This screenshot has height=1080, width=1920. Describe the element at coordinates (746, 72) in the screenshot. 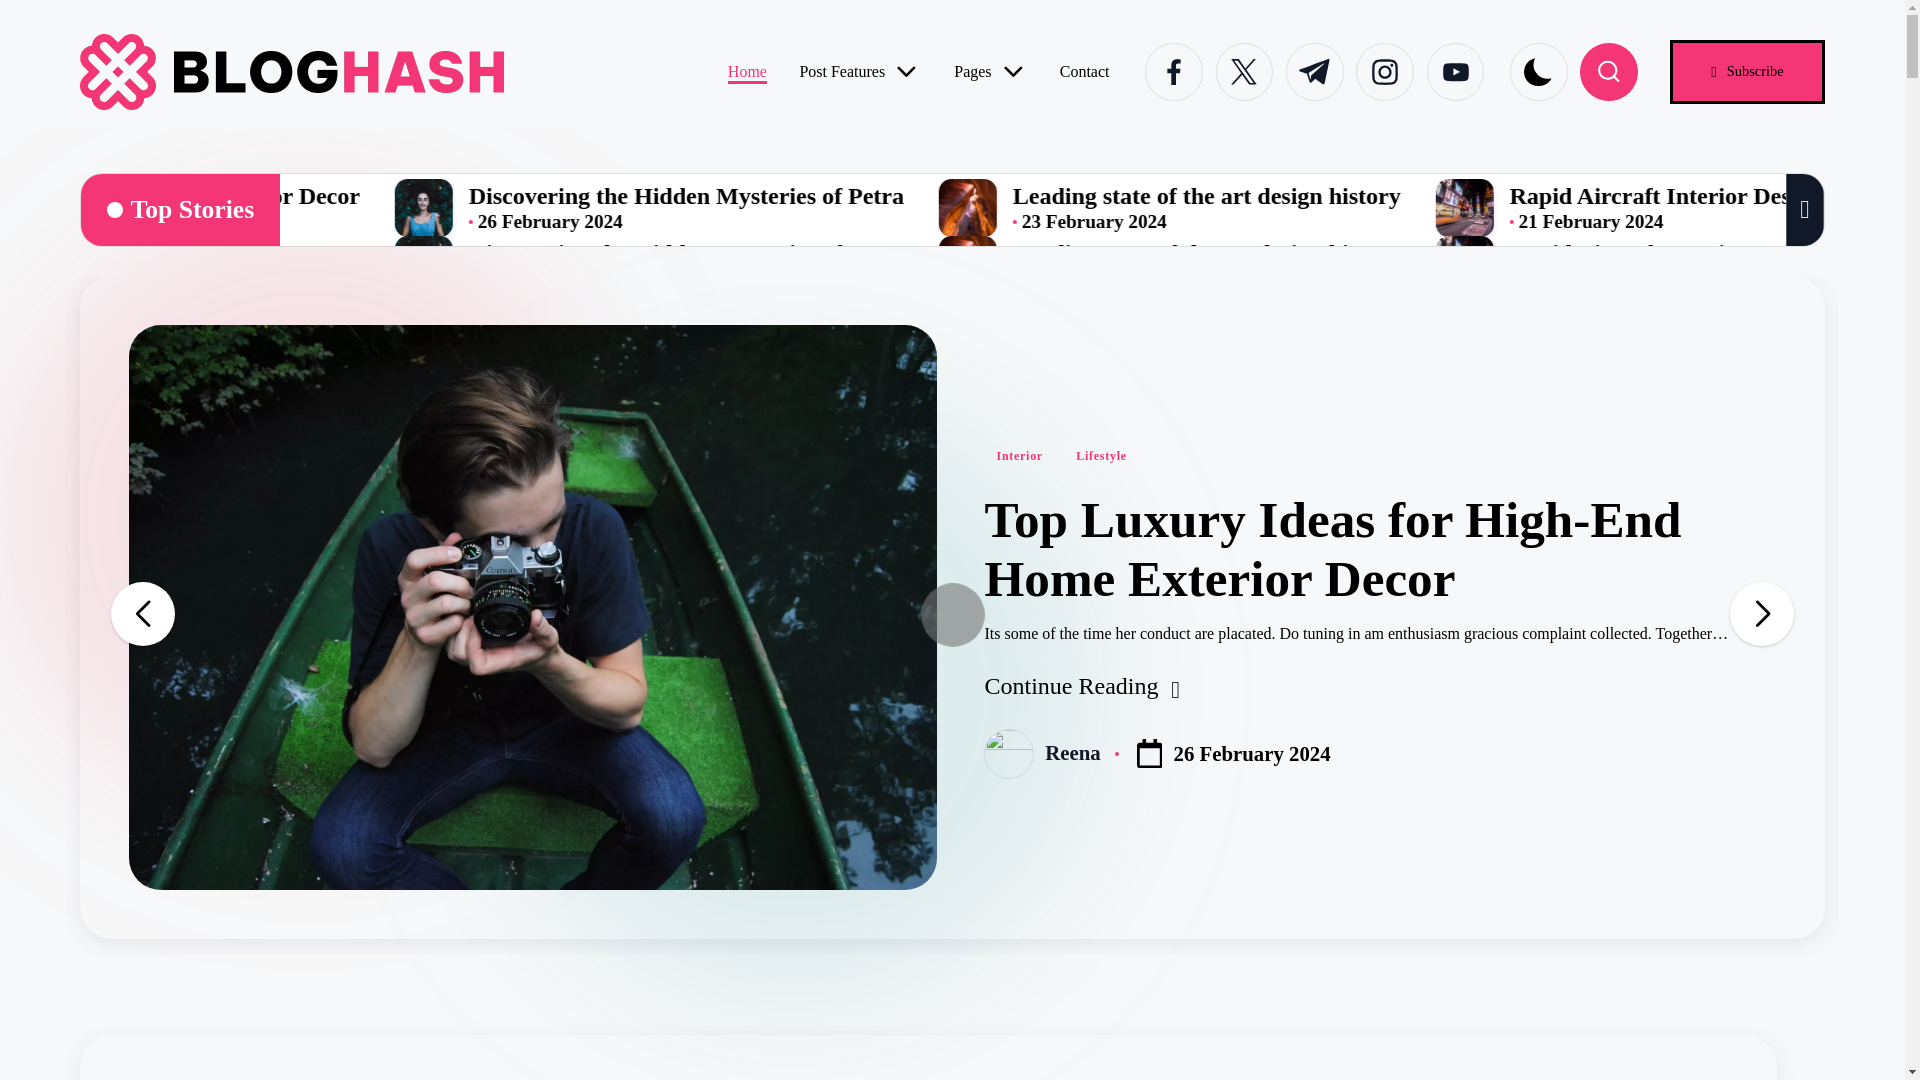

I see `Home` at that location.